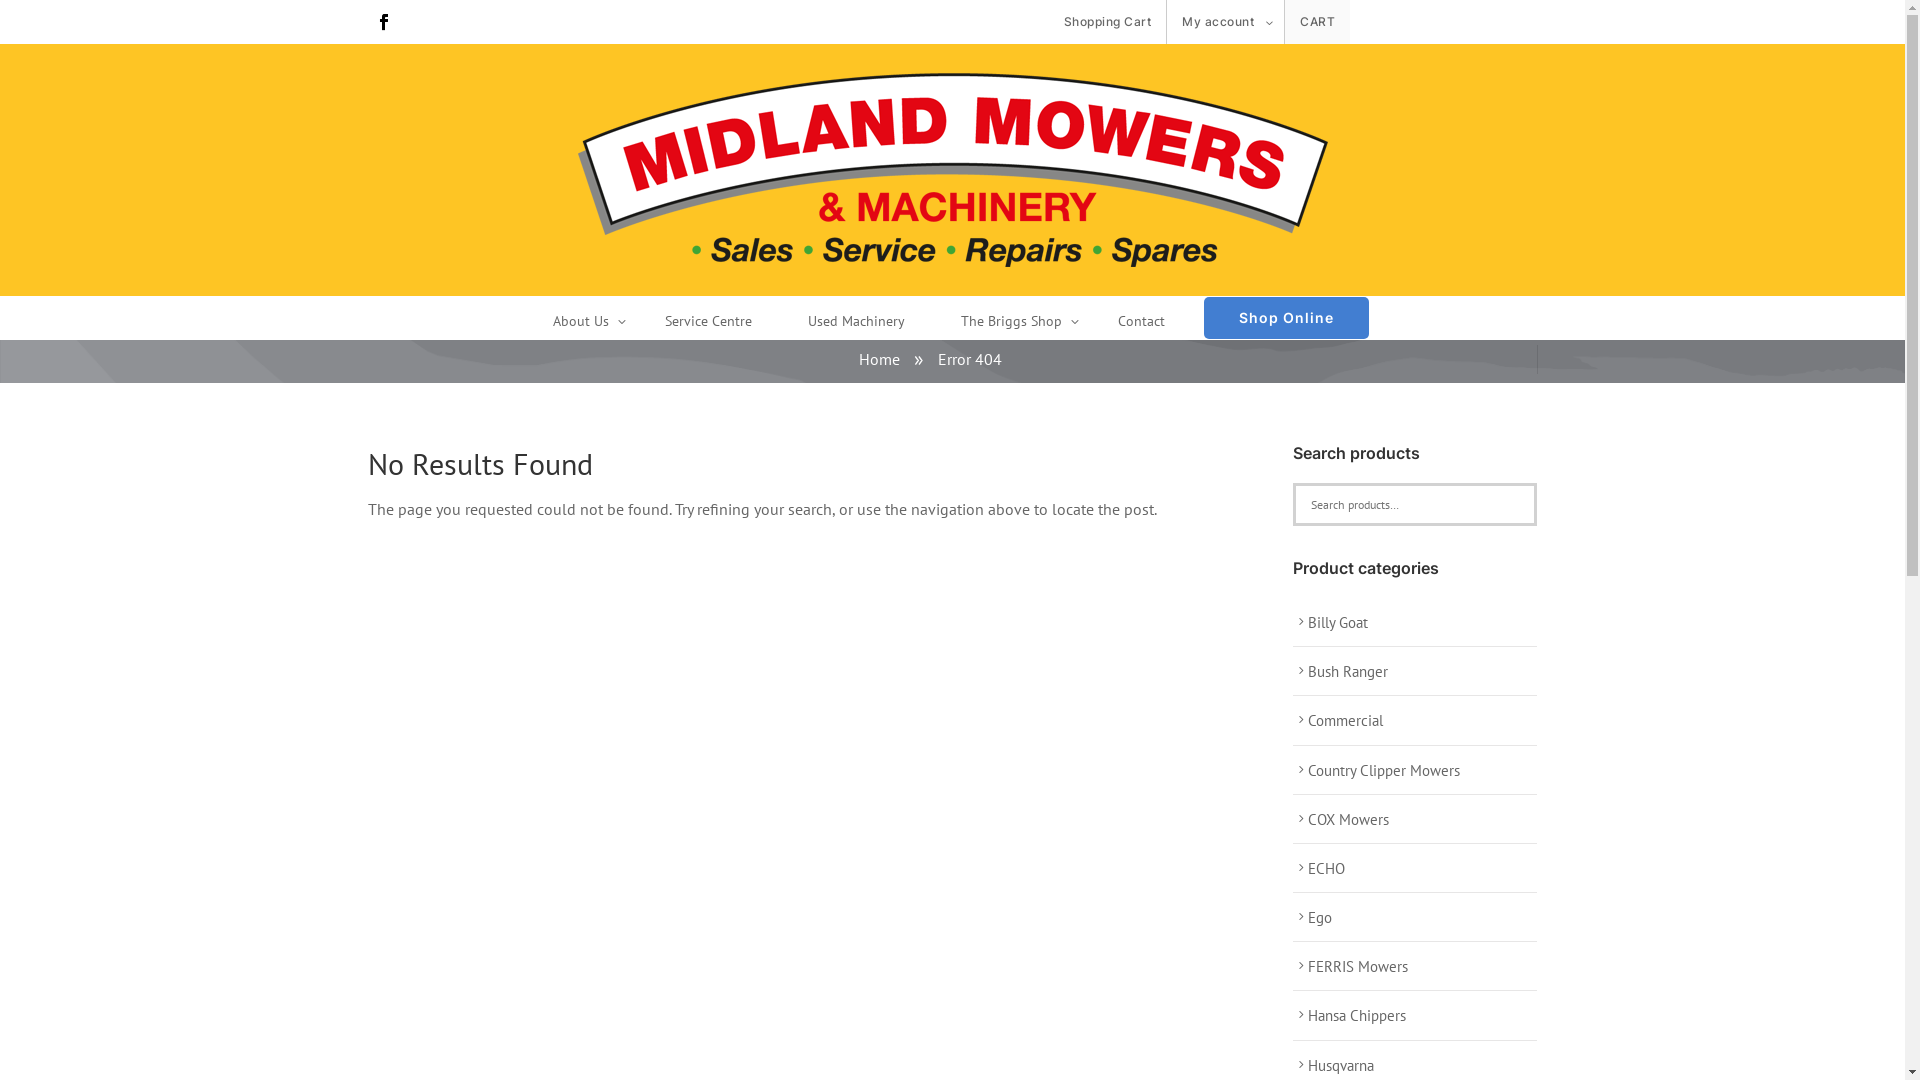  Describe the element at coordinates (1312, 918) in the screenshot. I see `Ego` at that location.